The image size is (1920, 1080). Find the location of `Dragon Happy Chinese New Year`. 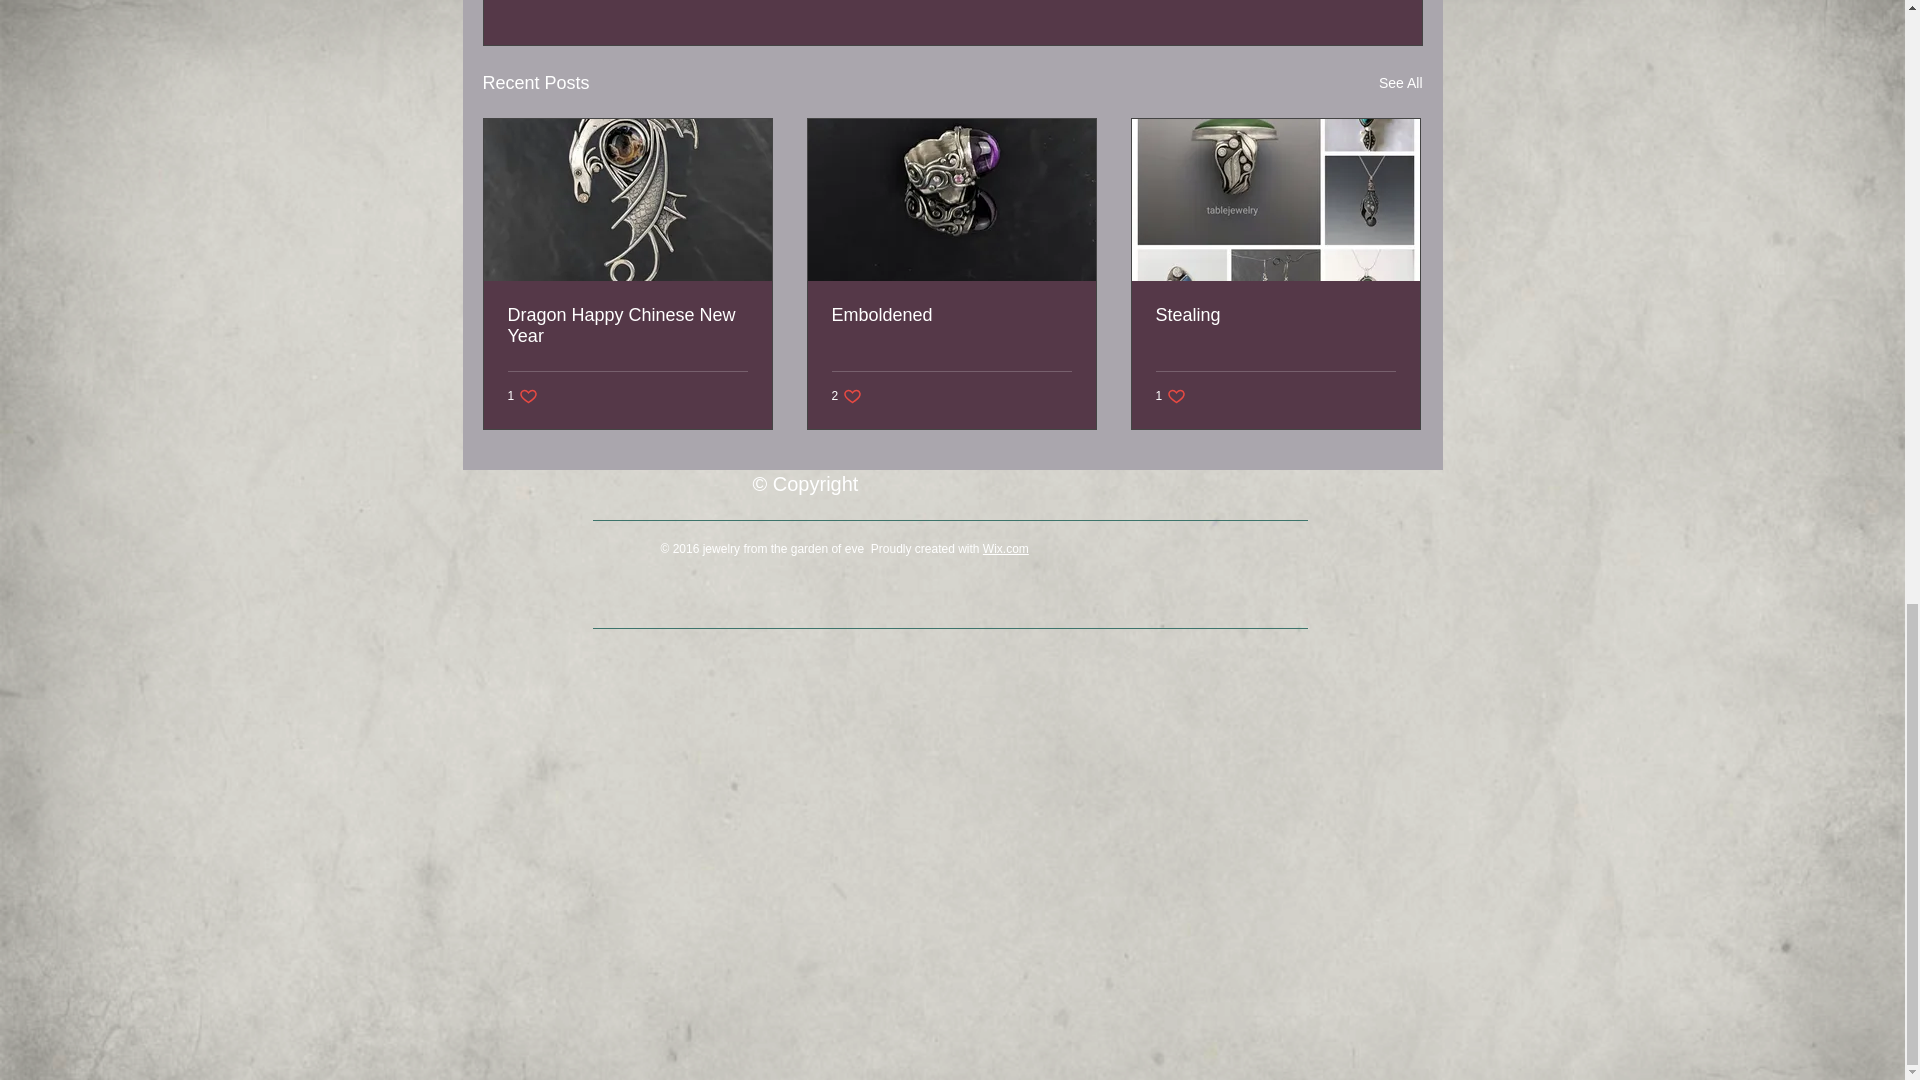

Dragon Happy Chinese New Year is located at coordinates (628, 325).